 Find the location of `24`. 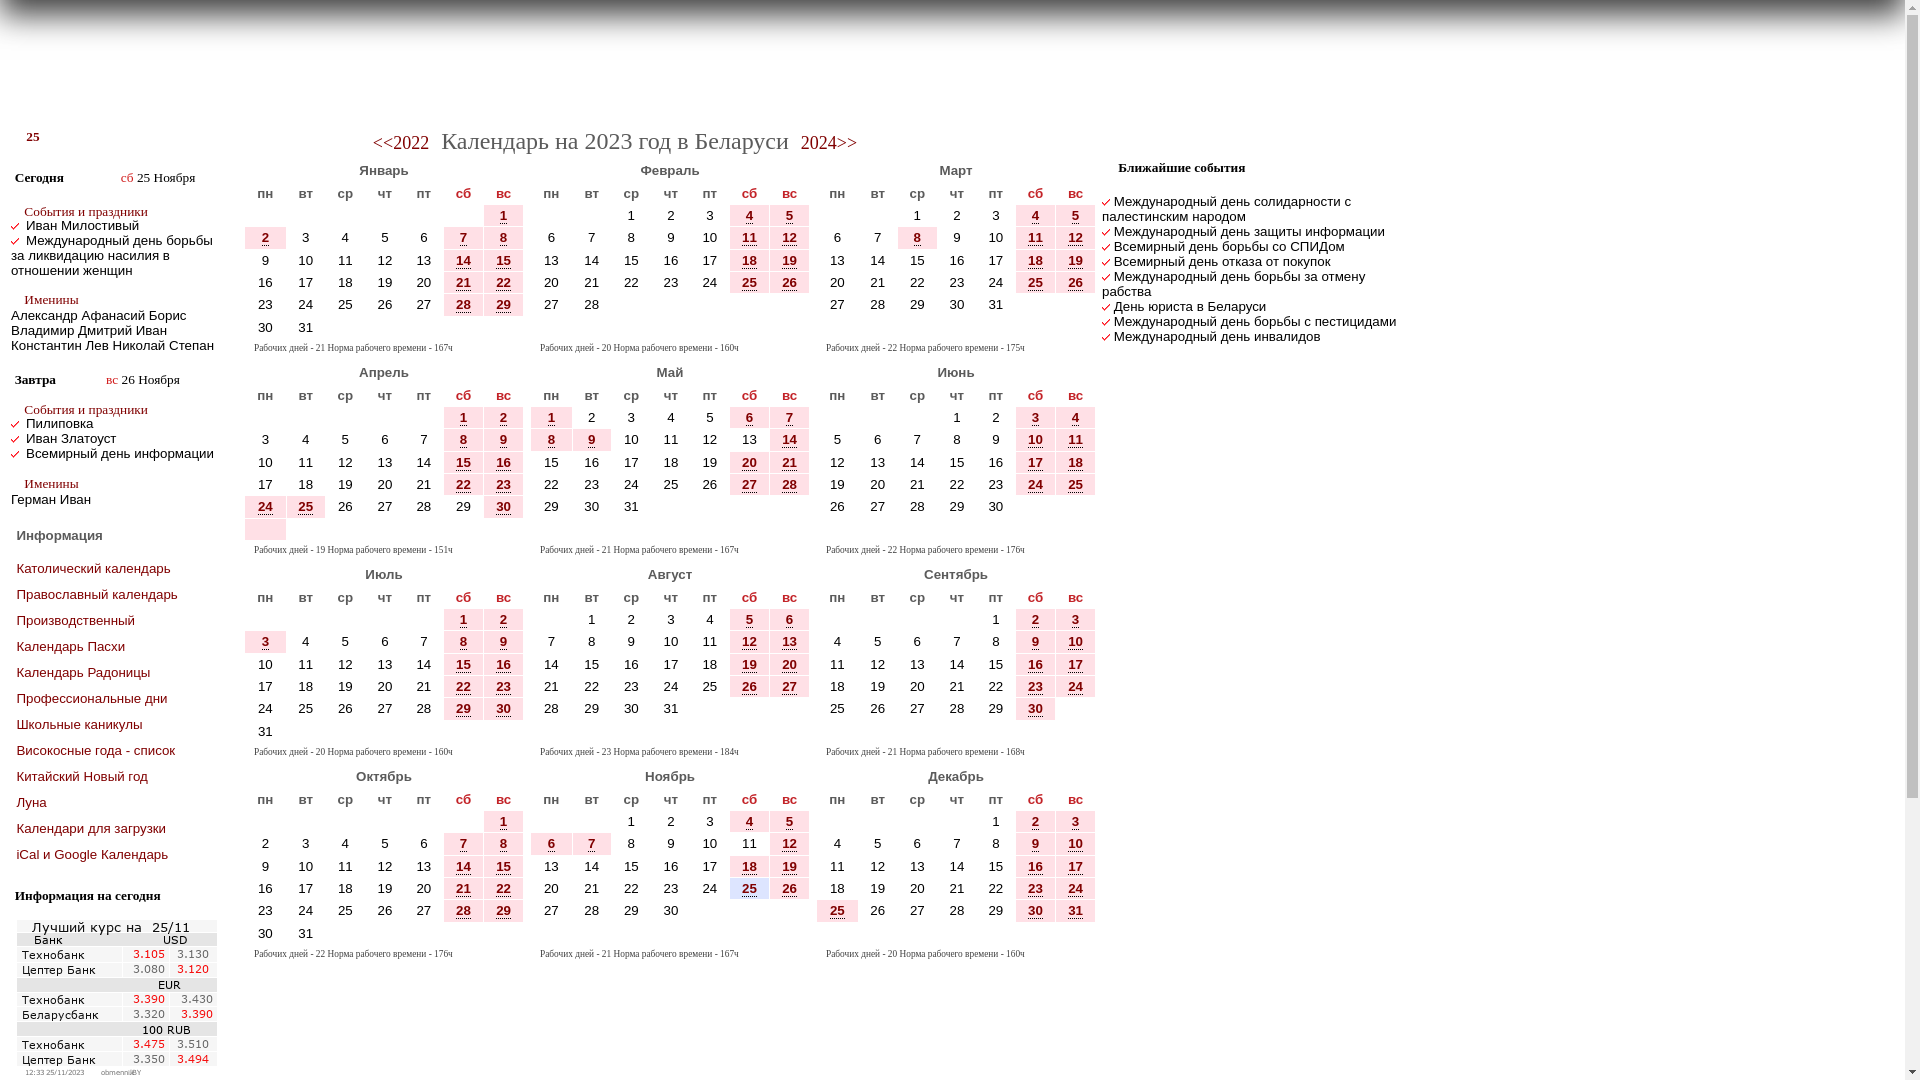

24 is located at coordinates (265, 708).